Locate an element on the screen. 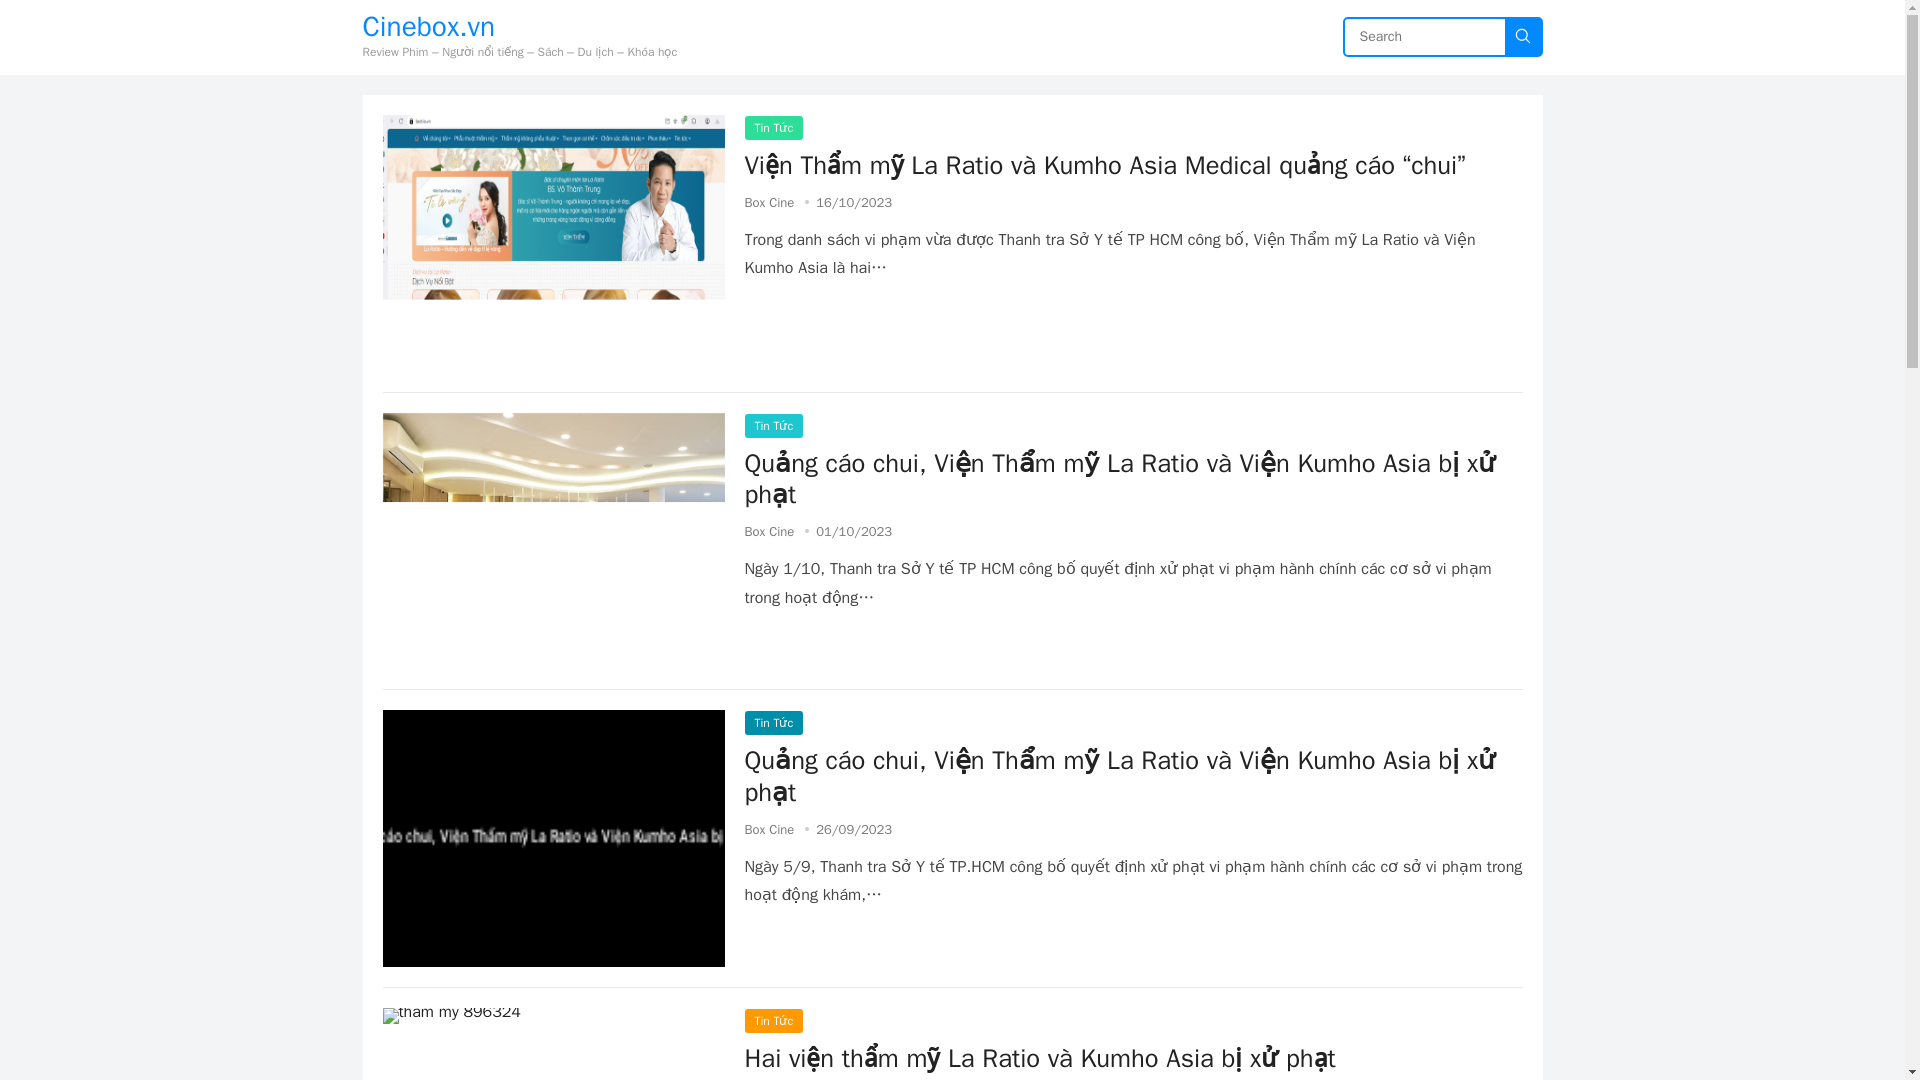 The image size is (1920, 1080). Box Cine is located at coordinates (769, 829).